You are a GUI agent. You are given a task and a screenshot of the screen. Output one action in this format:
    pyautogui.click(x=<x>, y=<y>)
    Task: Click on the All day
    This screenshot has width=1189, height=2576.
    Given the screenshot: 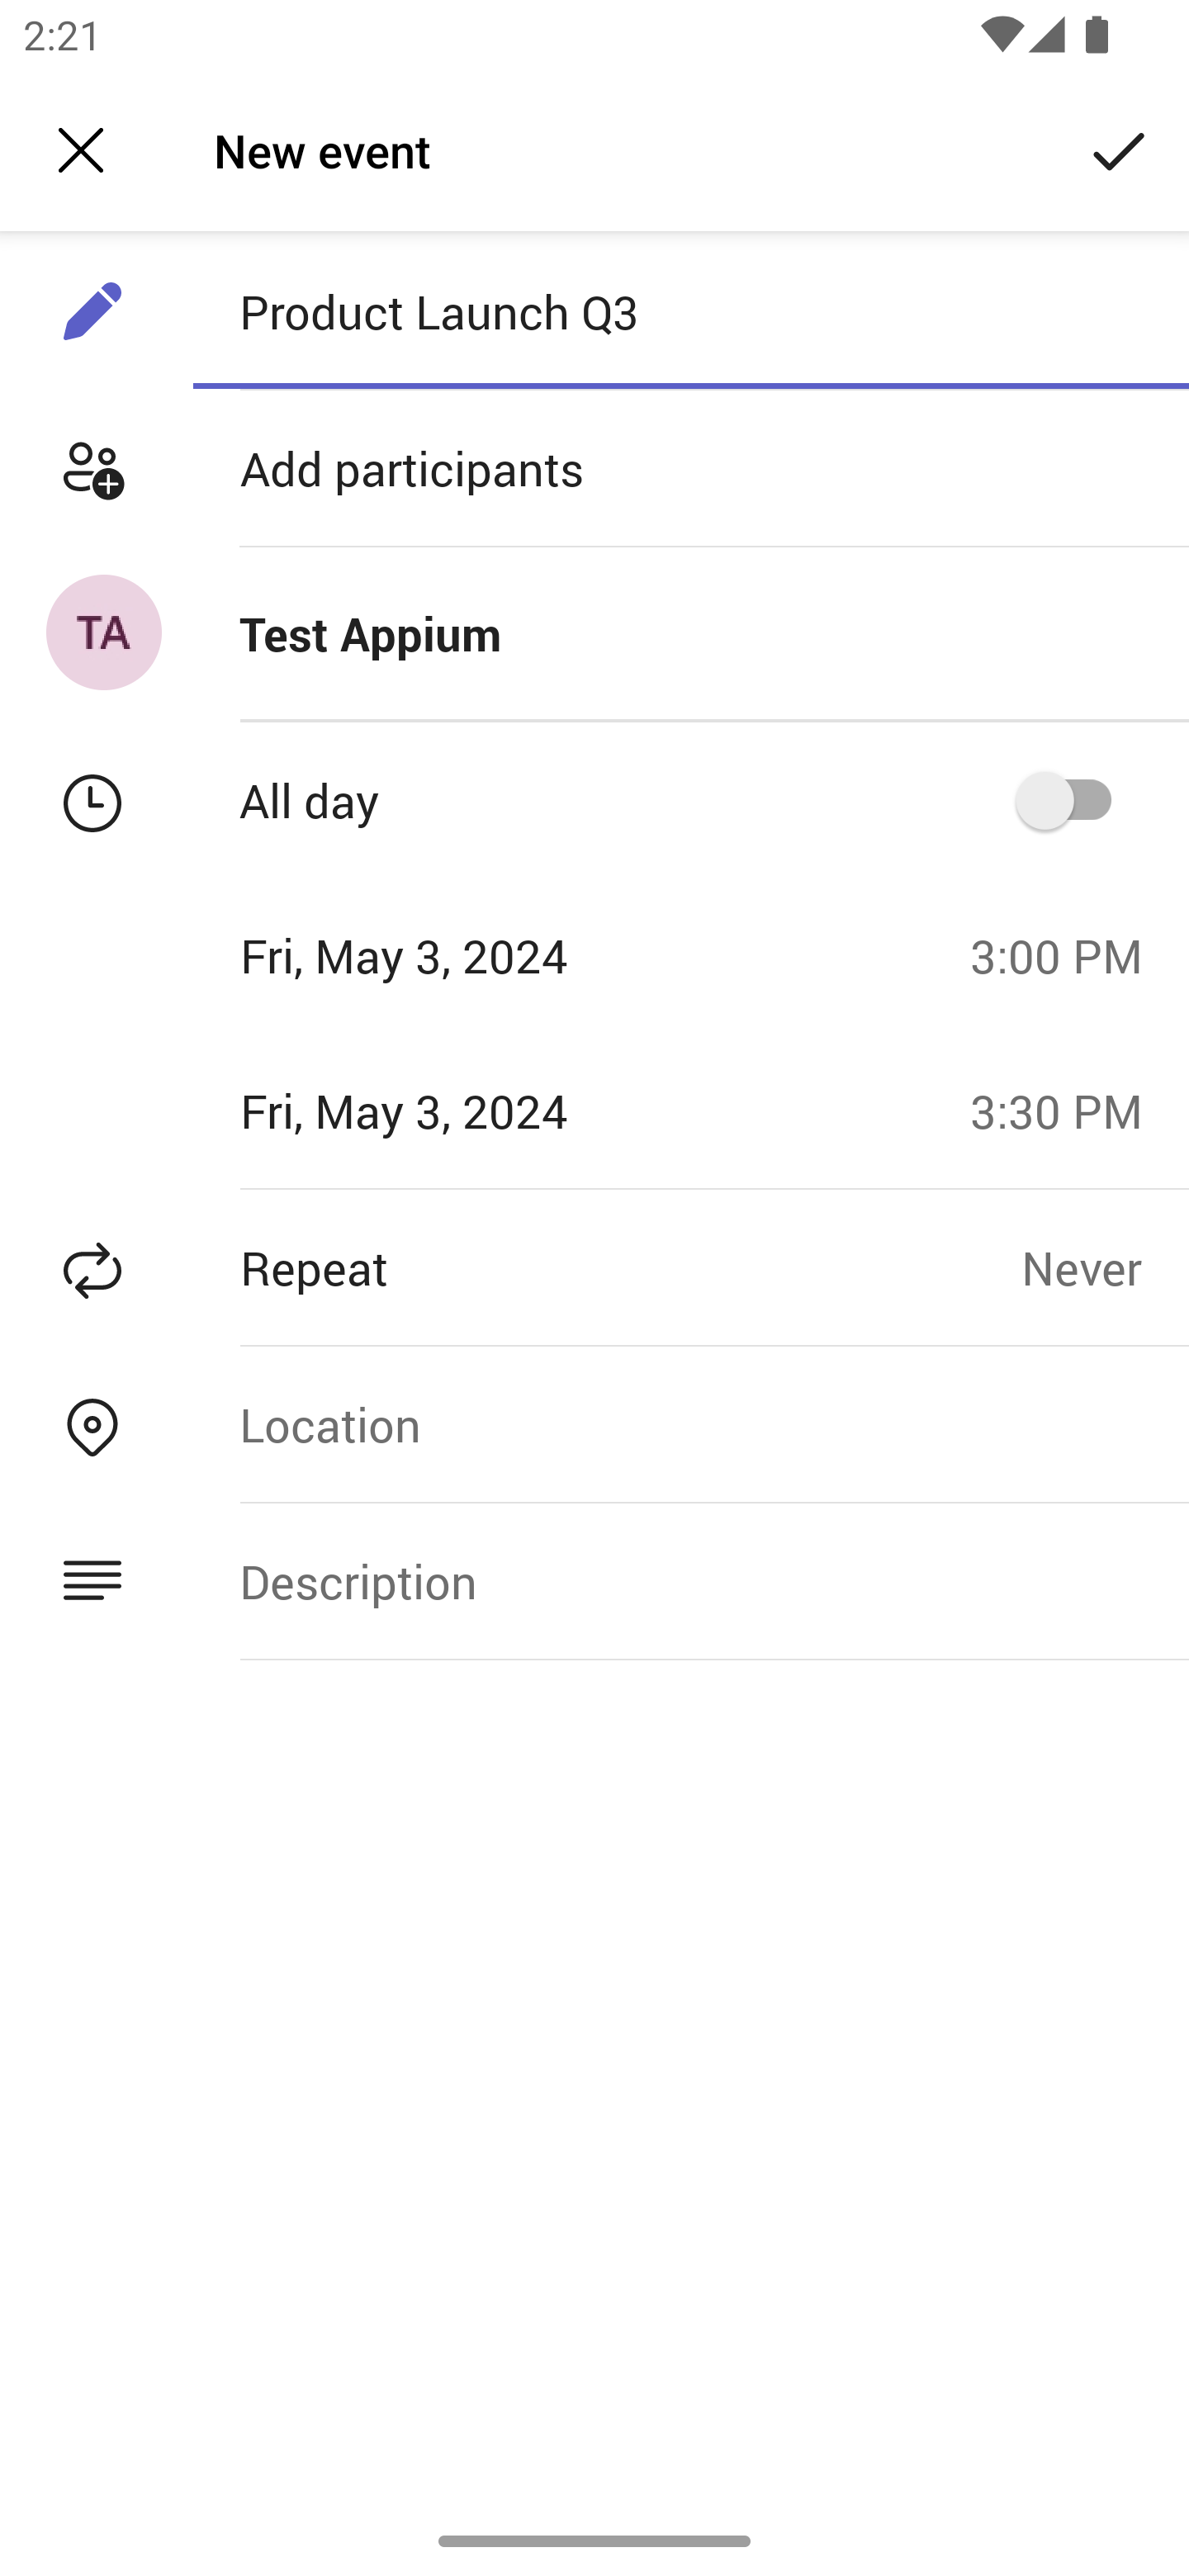 What is the action you would take?
    pyautogui.click(x=1074, y=799)
    